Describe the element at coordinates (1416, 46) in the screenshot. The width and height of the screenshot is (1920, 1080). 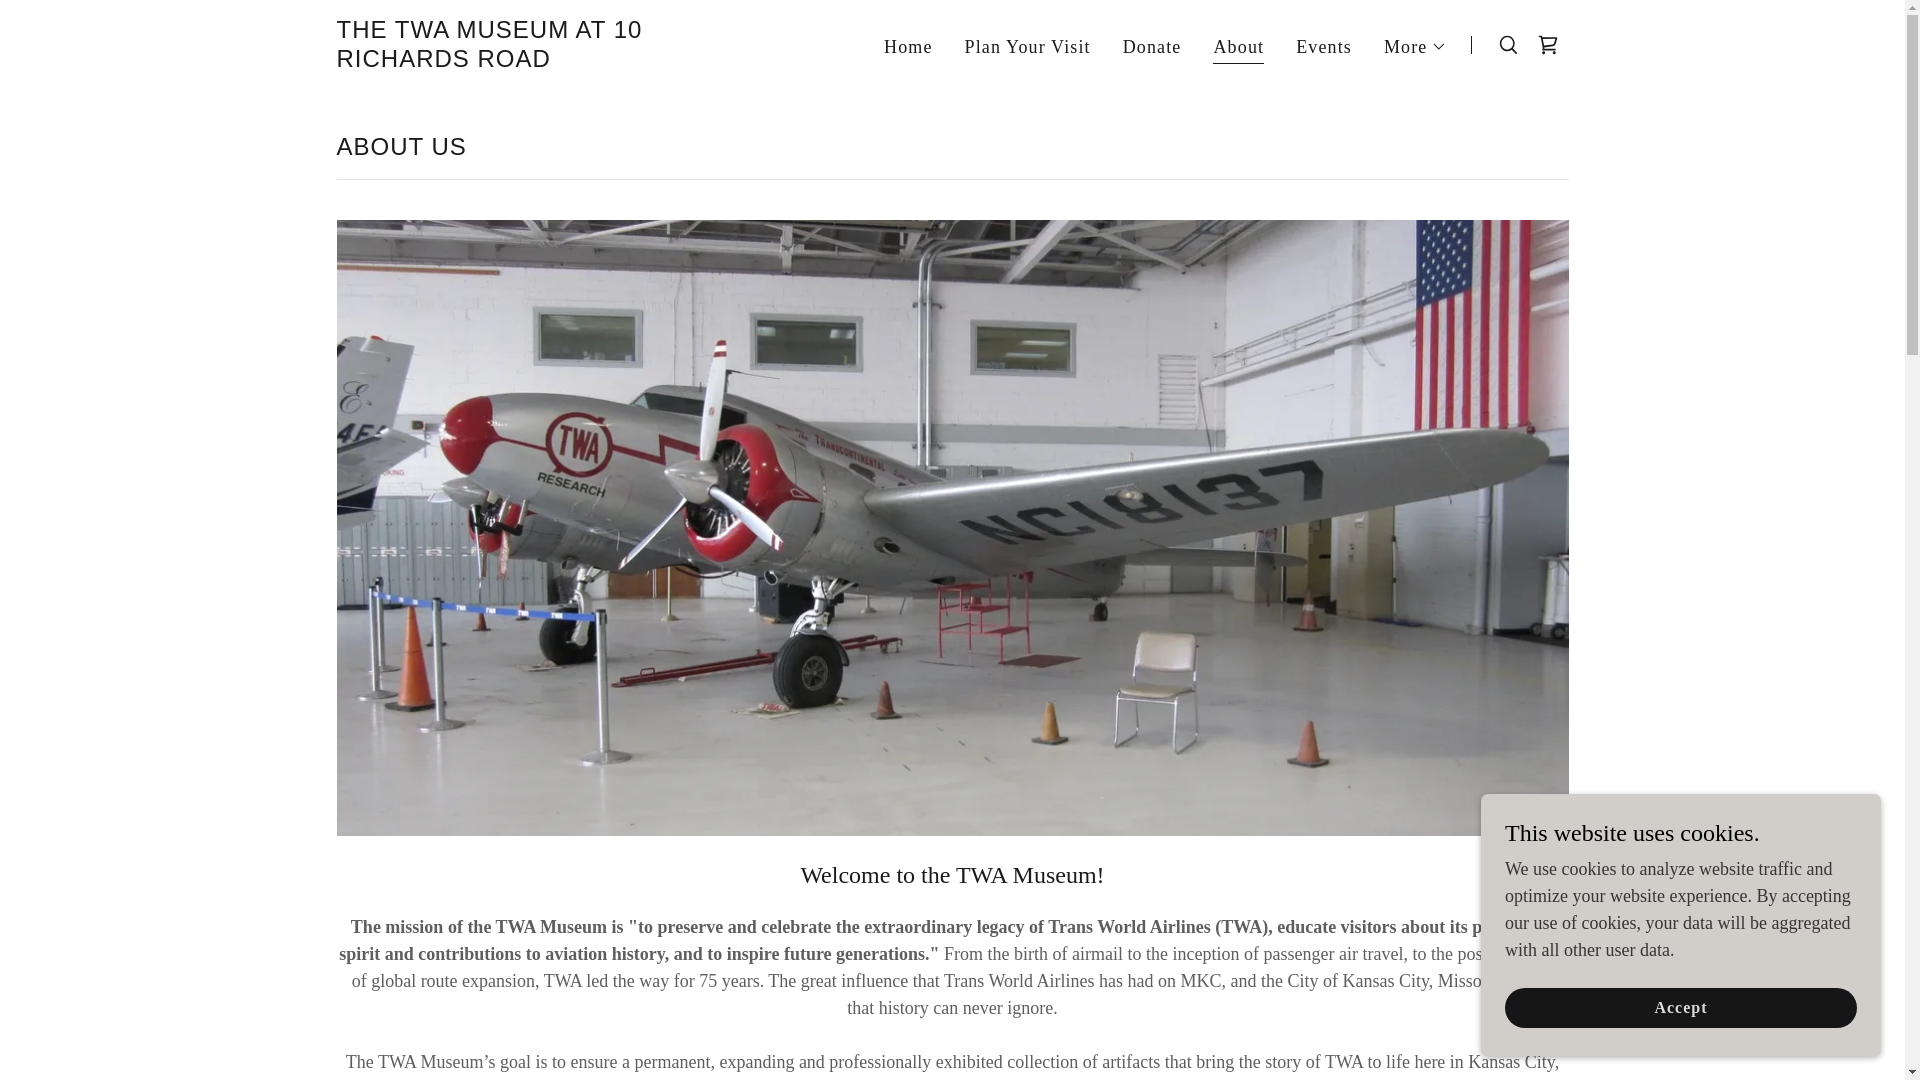
I see `More` at that location.